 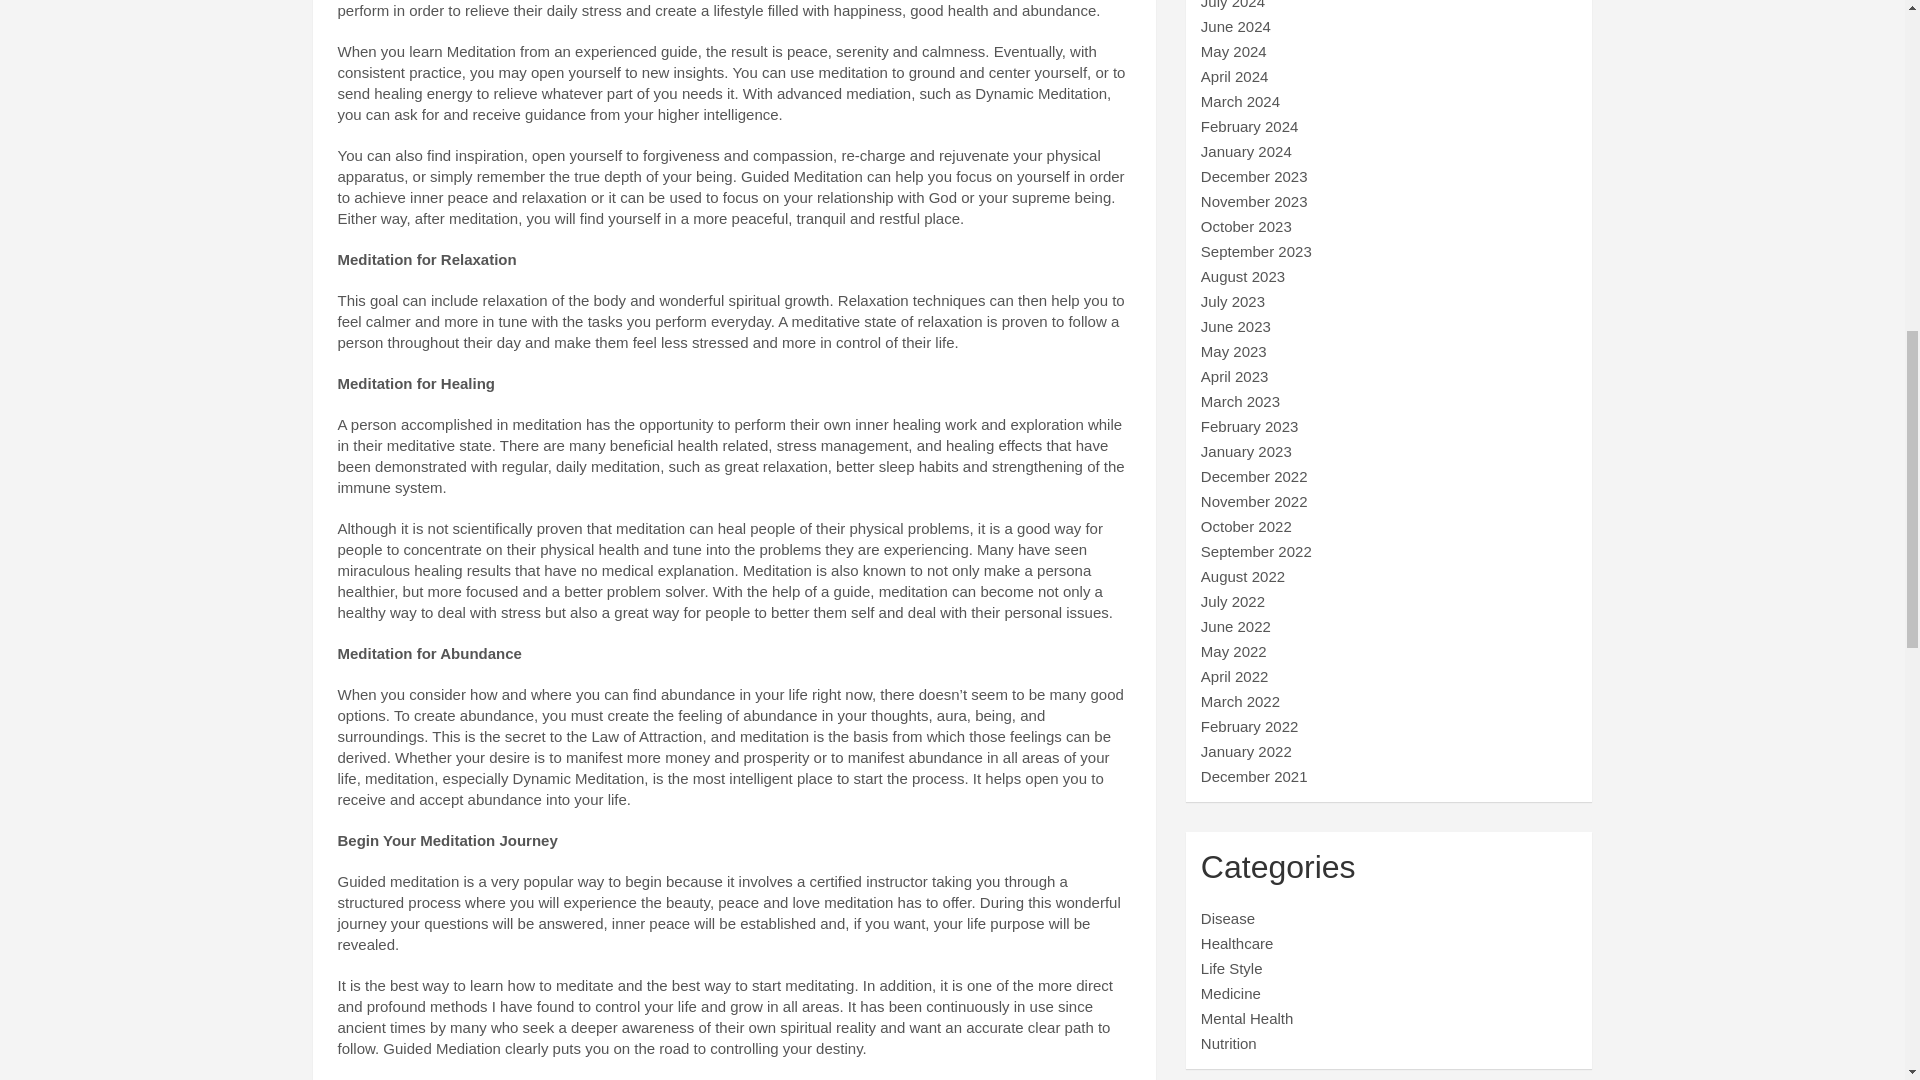 I want to click on April 2024, so click(x=1235, y=76).